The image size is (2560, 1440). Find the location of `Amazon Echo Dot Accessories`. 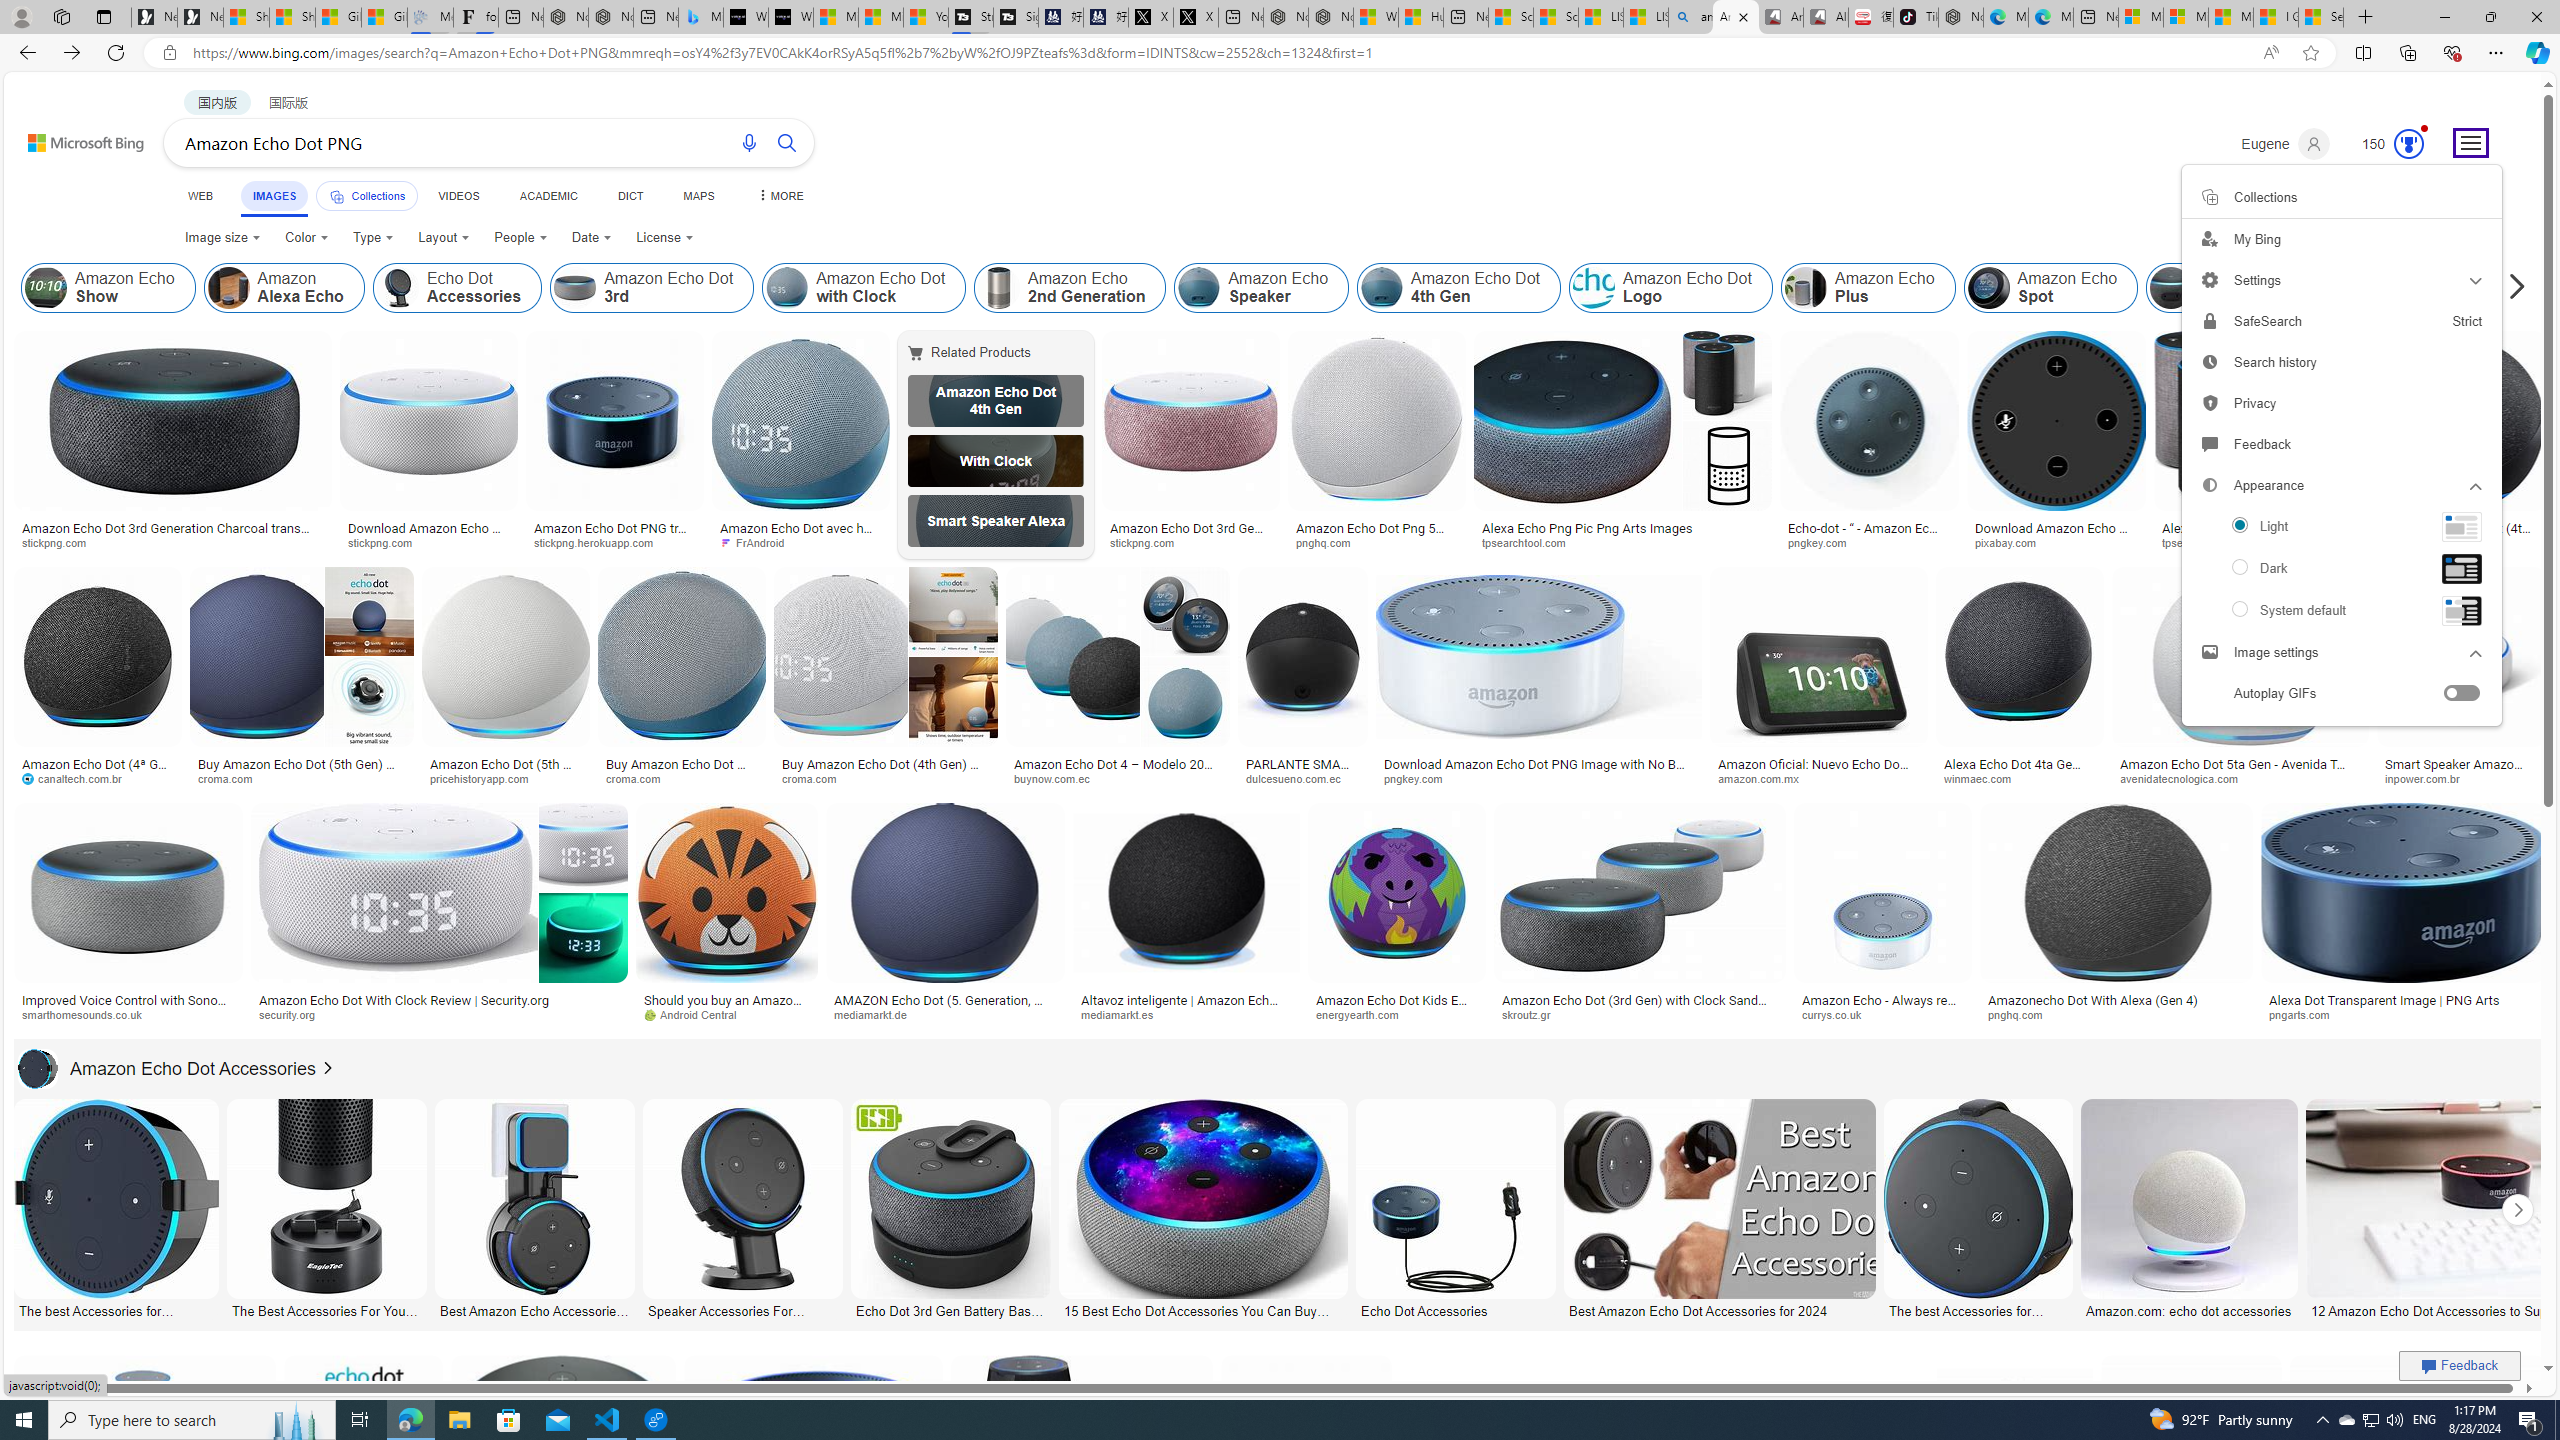

Amazon Echo Dot Accessories is located at coordinates (38, 1068).